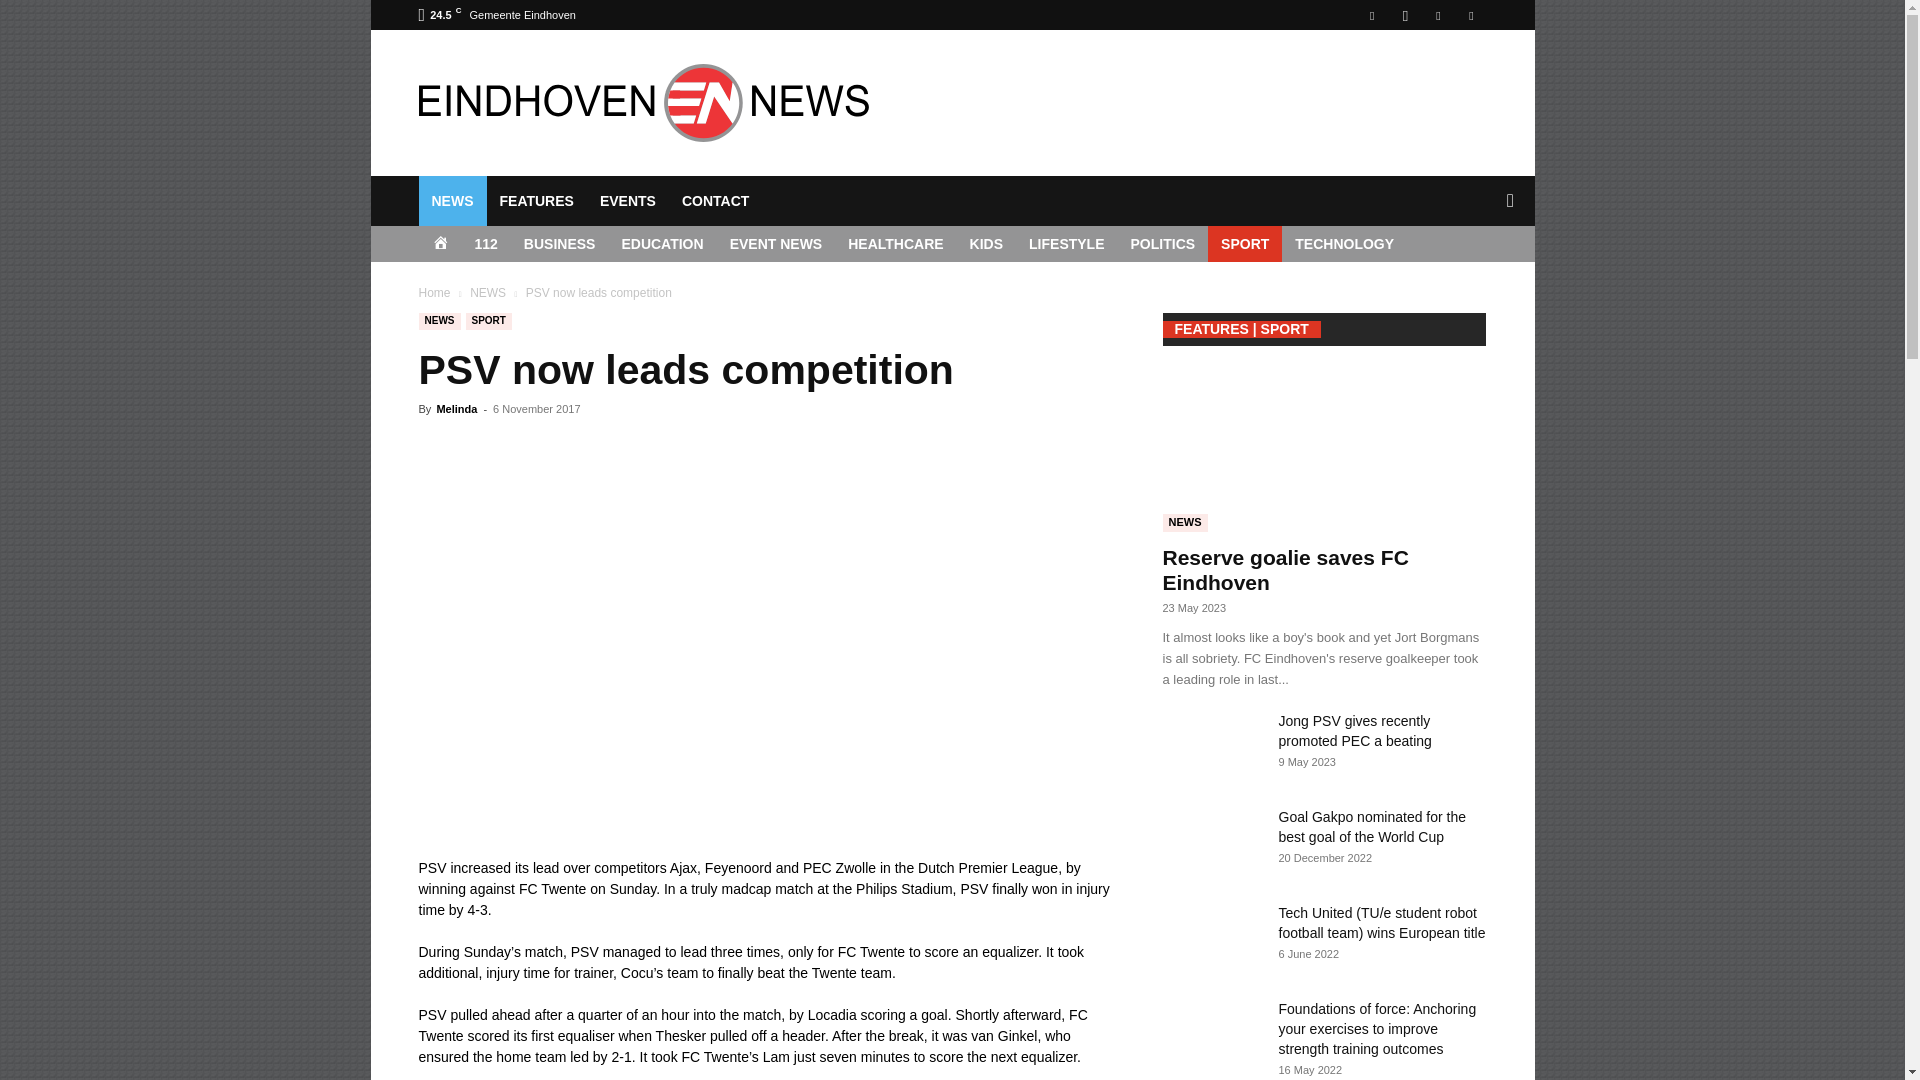 The image size is (1920, 1080). Describe the element at coordinates (1478, 282) in the screenshot. I see `Search` at that location.